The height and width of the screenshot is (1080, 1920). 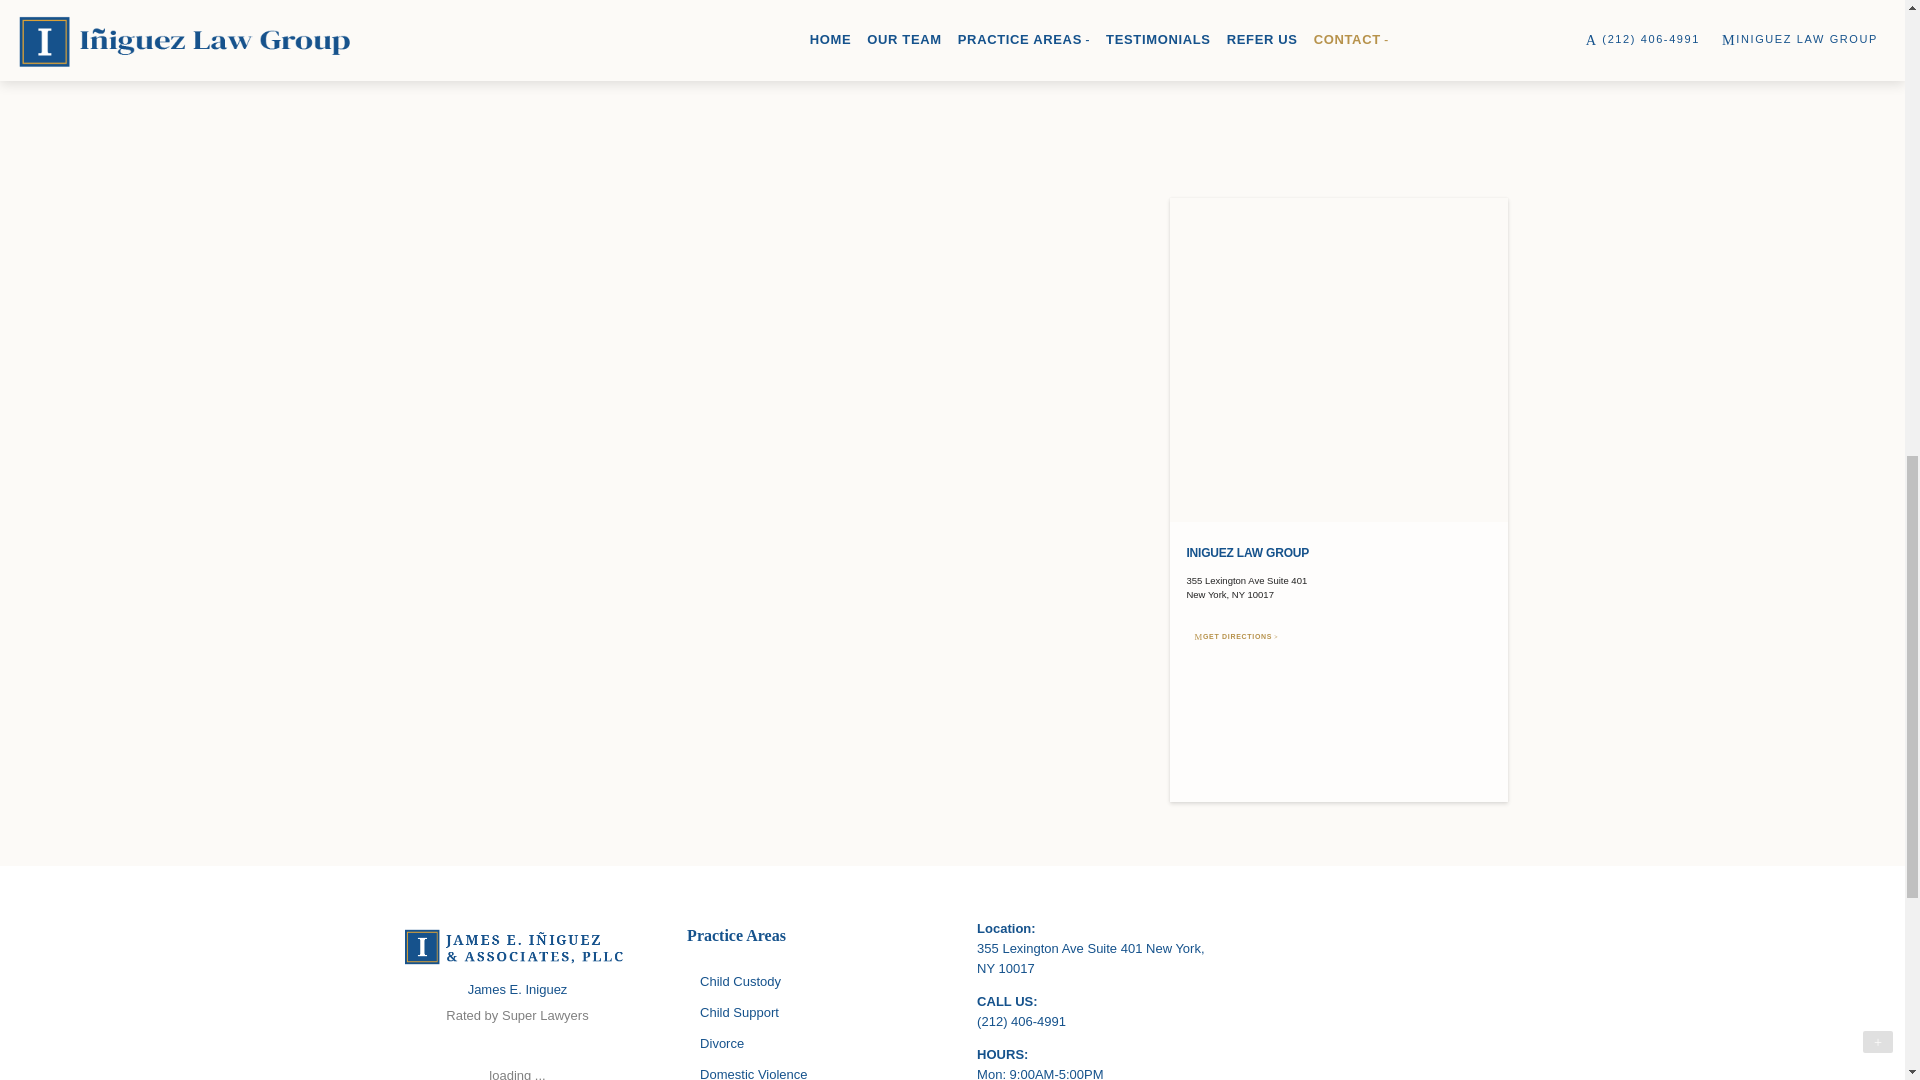 What do you see at coordinates (807, 1044) in the screenshot?
I see `Divorce` at bounding box center [807, 1044].